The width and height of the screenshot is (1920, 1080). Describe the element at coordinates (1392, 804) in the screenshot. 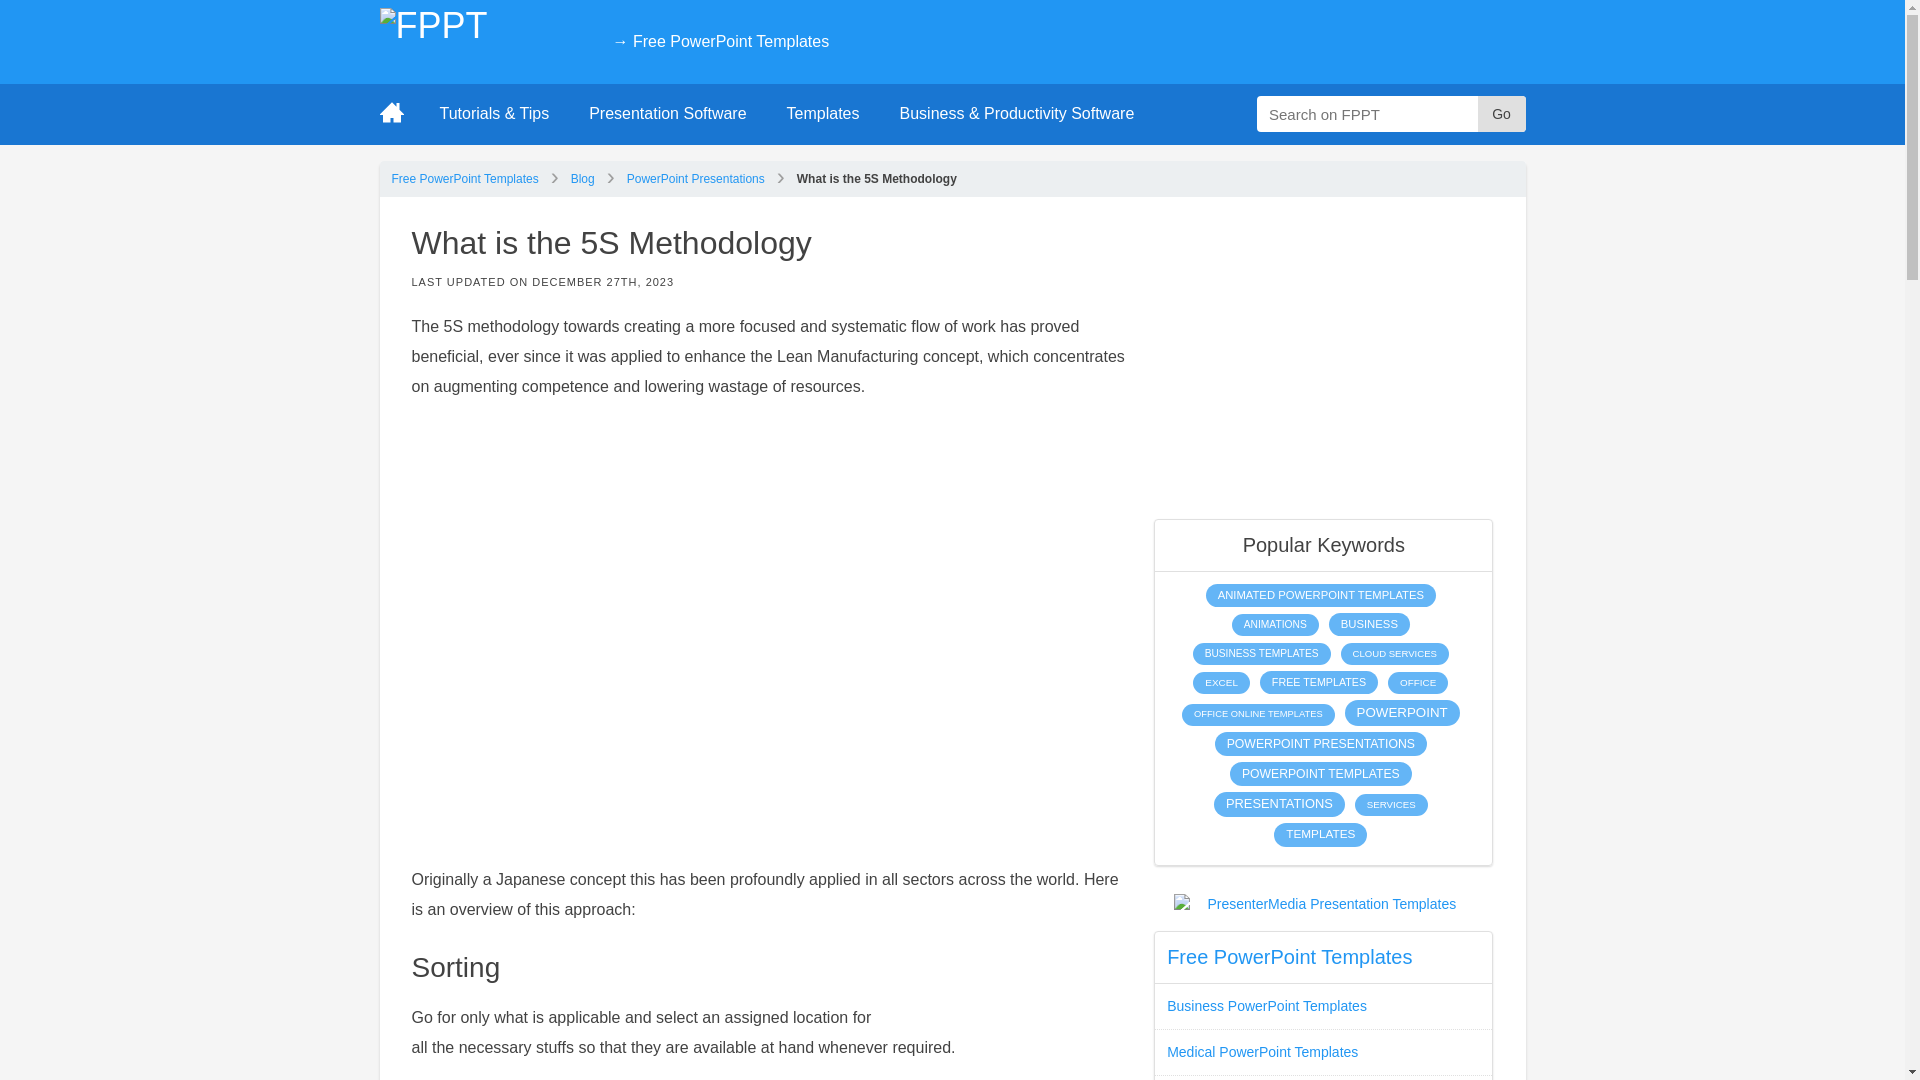

I see `SERVICES` at that location.